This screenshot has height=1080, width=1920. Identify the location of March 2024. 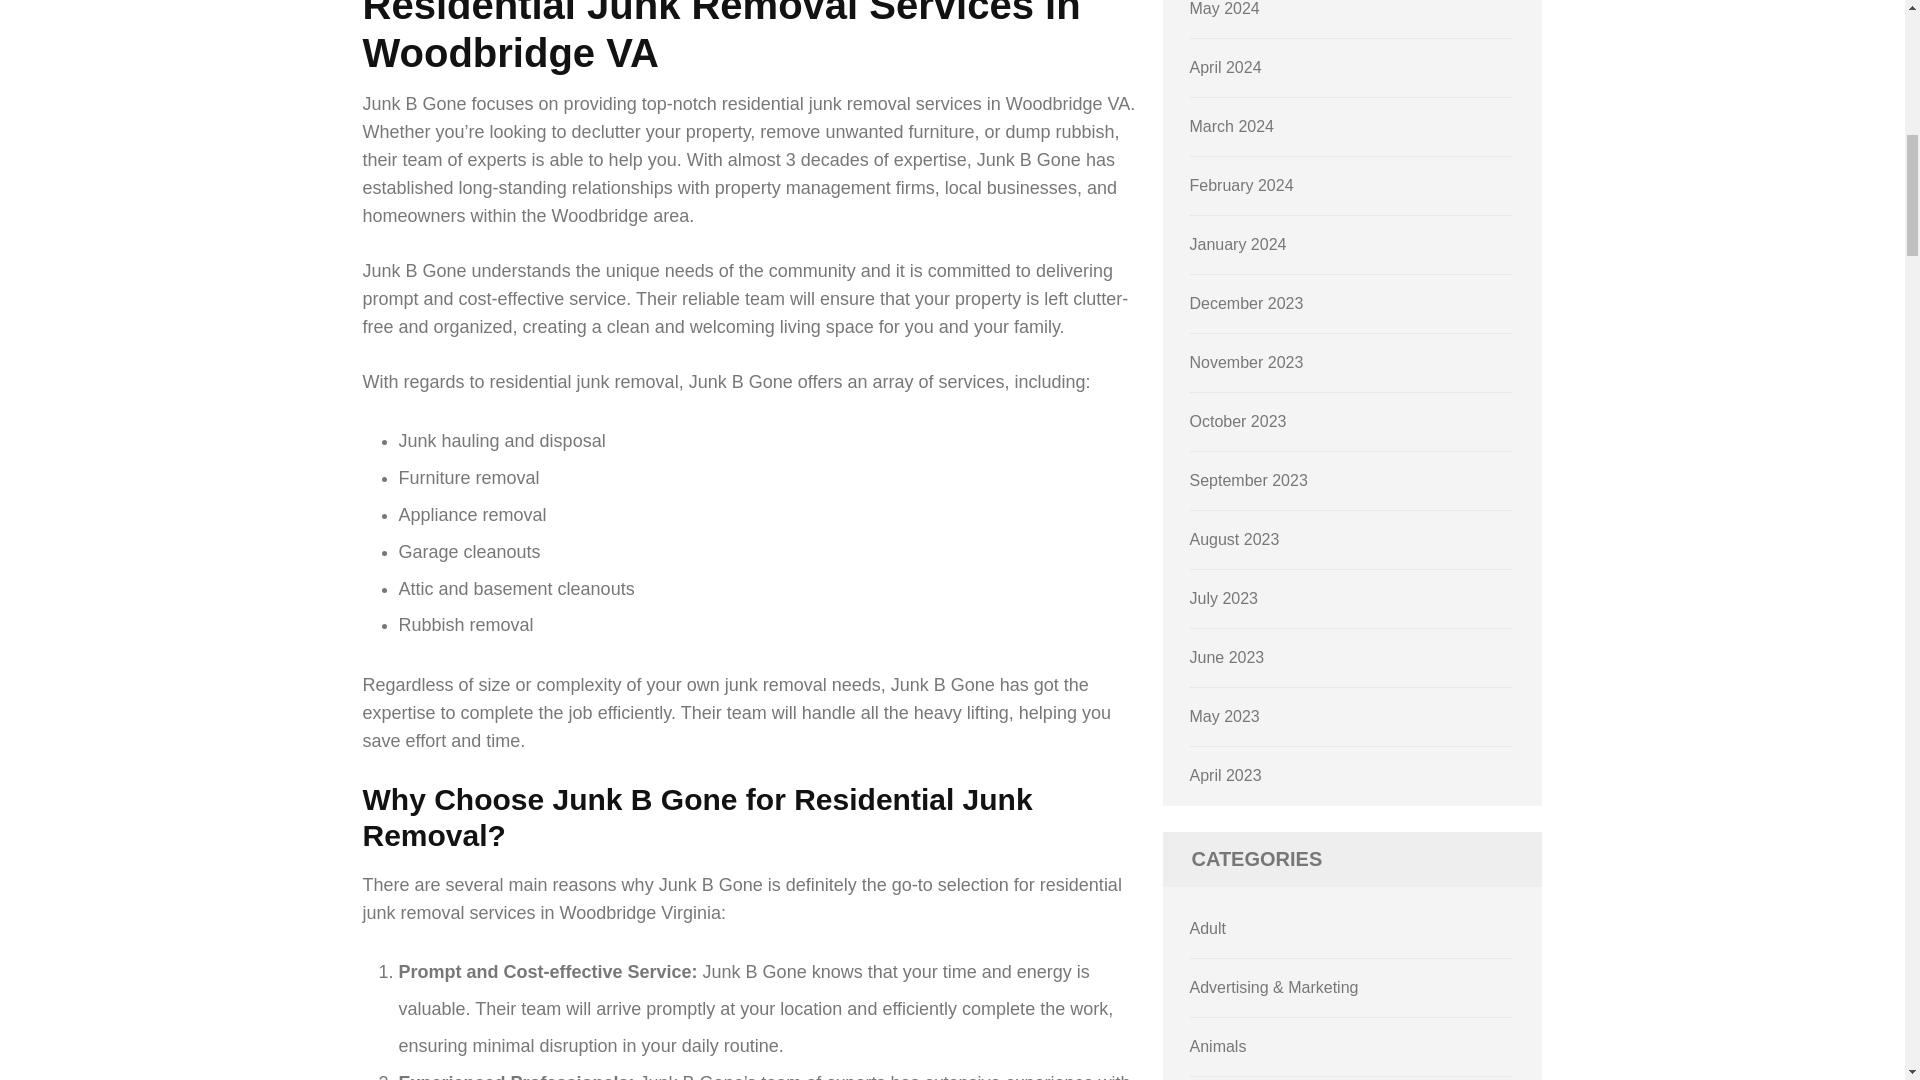
(1232, 126).